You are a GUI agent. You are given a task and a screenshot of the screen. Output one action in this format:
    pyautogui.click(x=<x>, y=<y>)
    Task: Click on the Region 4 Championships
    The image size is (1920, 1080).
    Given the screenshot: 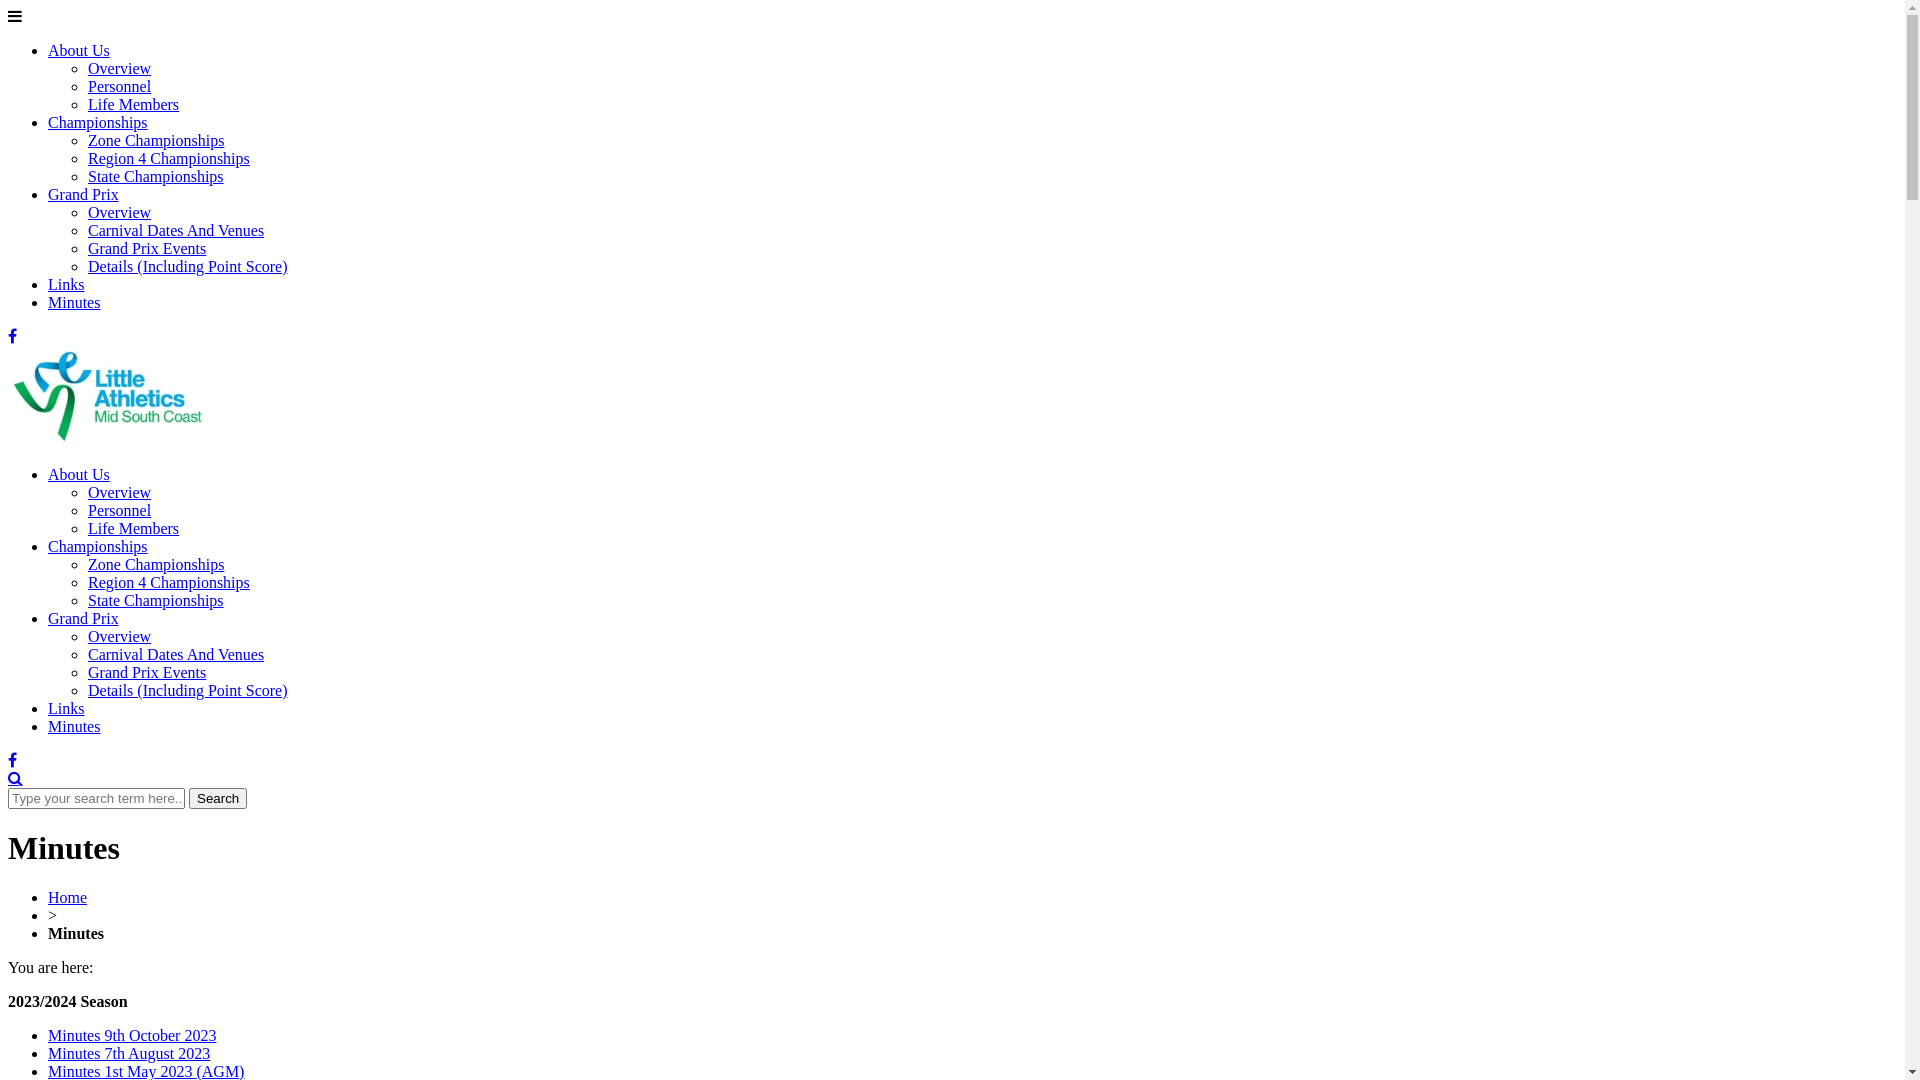 What is the action you would take?
    pyautogui.click(x=169, y=158)
    